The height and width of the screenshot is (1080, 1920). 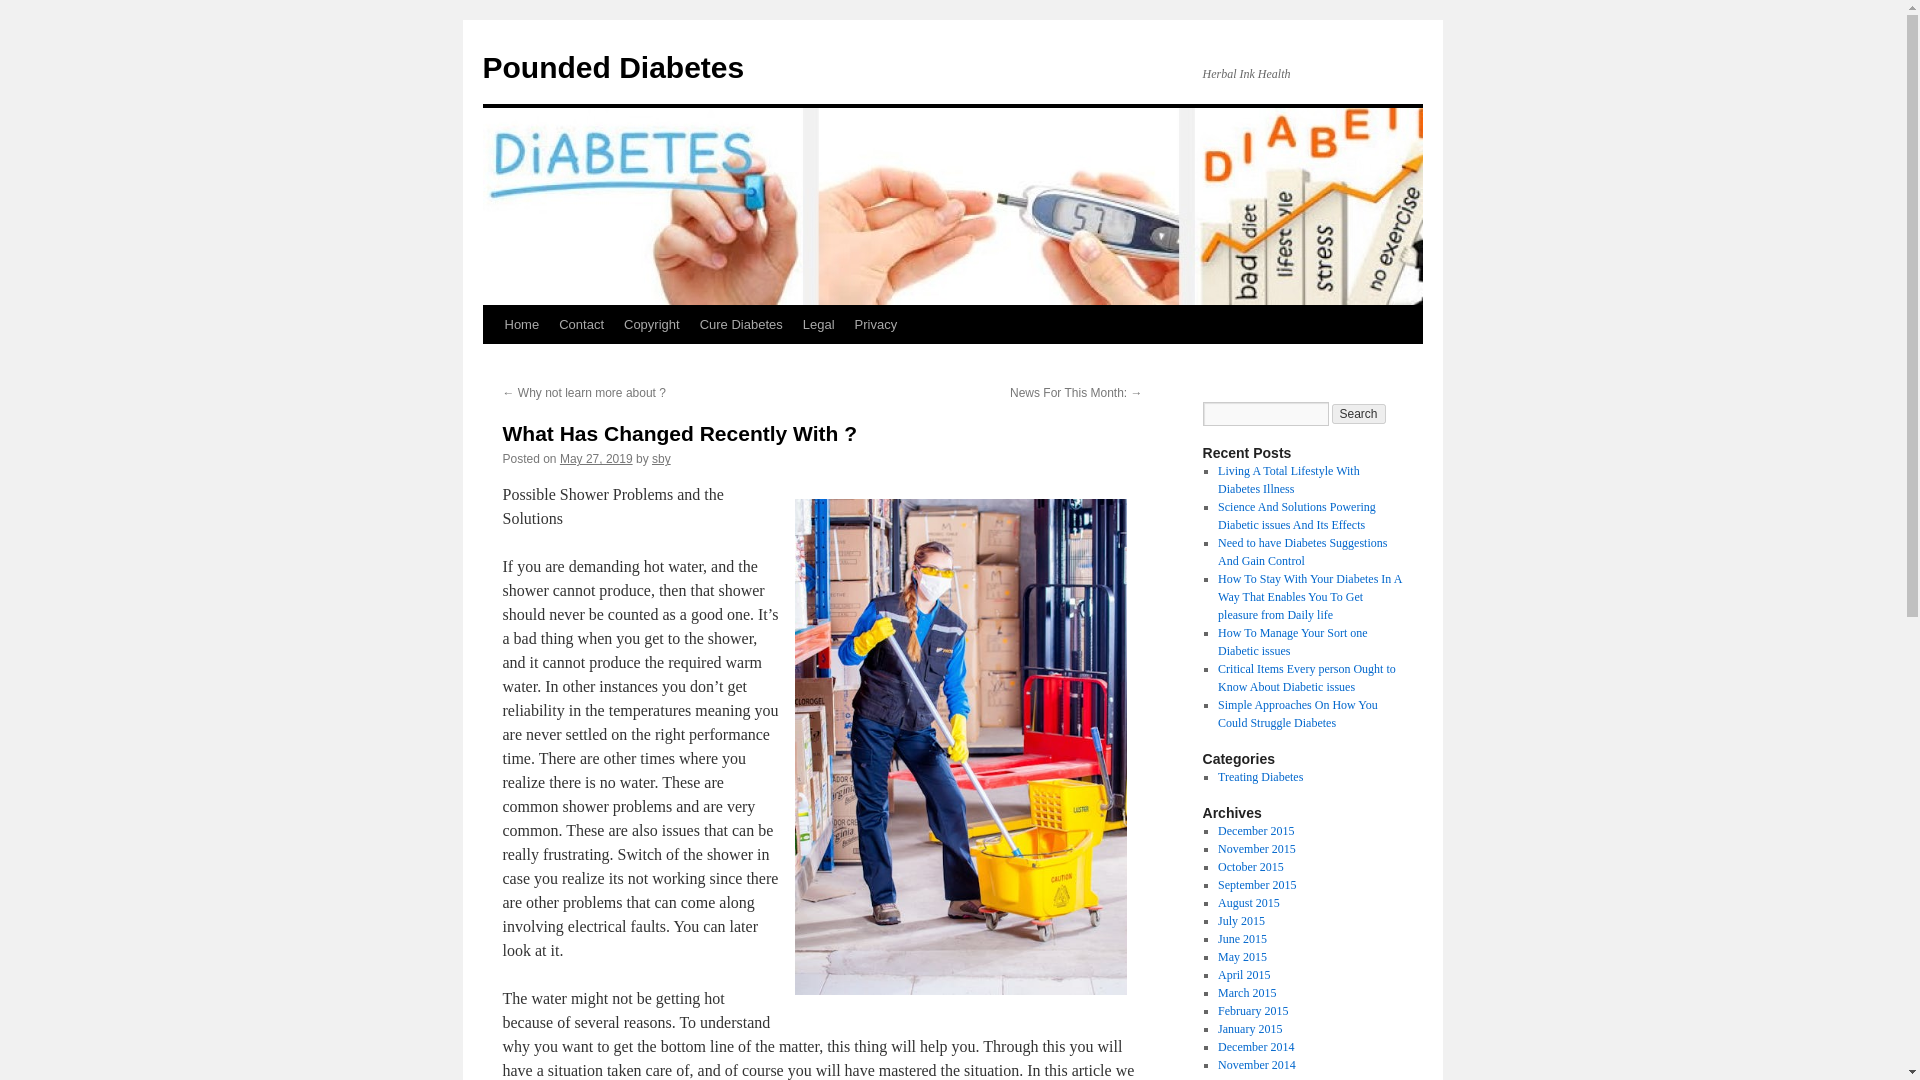 What do you see at coordinates (1243, 974) in the screenshot?
I see `April 2015` at bounding box center [1243, 974].